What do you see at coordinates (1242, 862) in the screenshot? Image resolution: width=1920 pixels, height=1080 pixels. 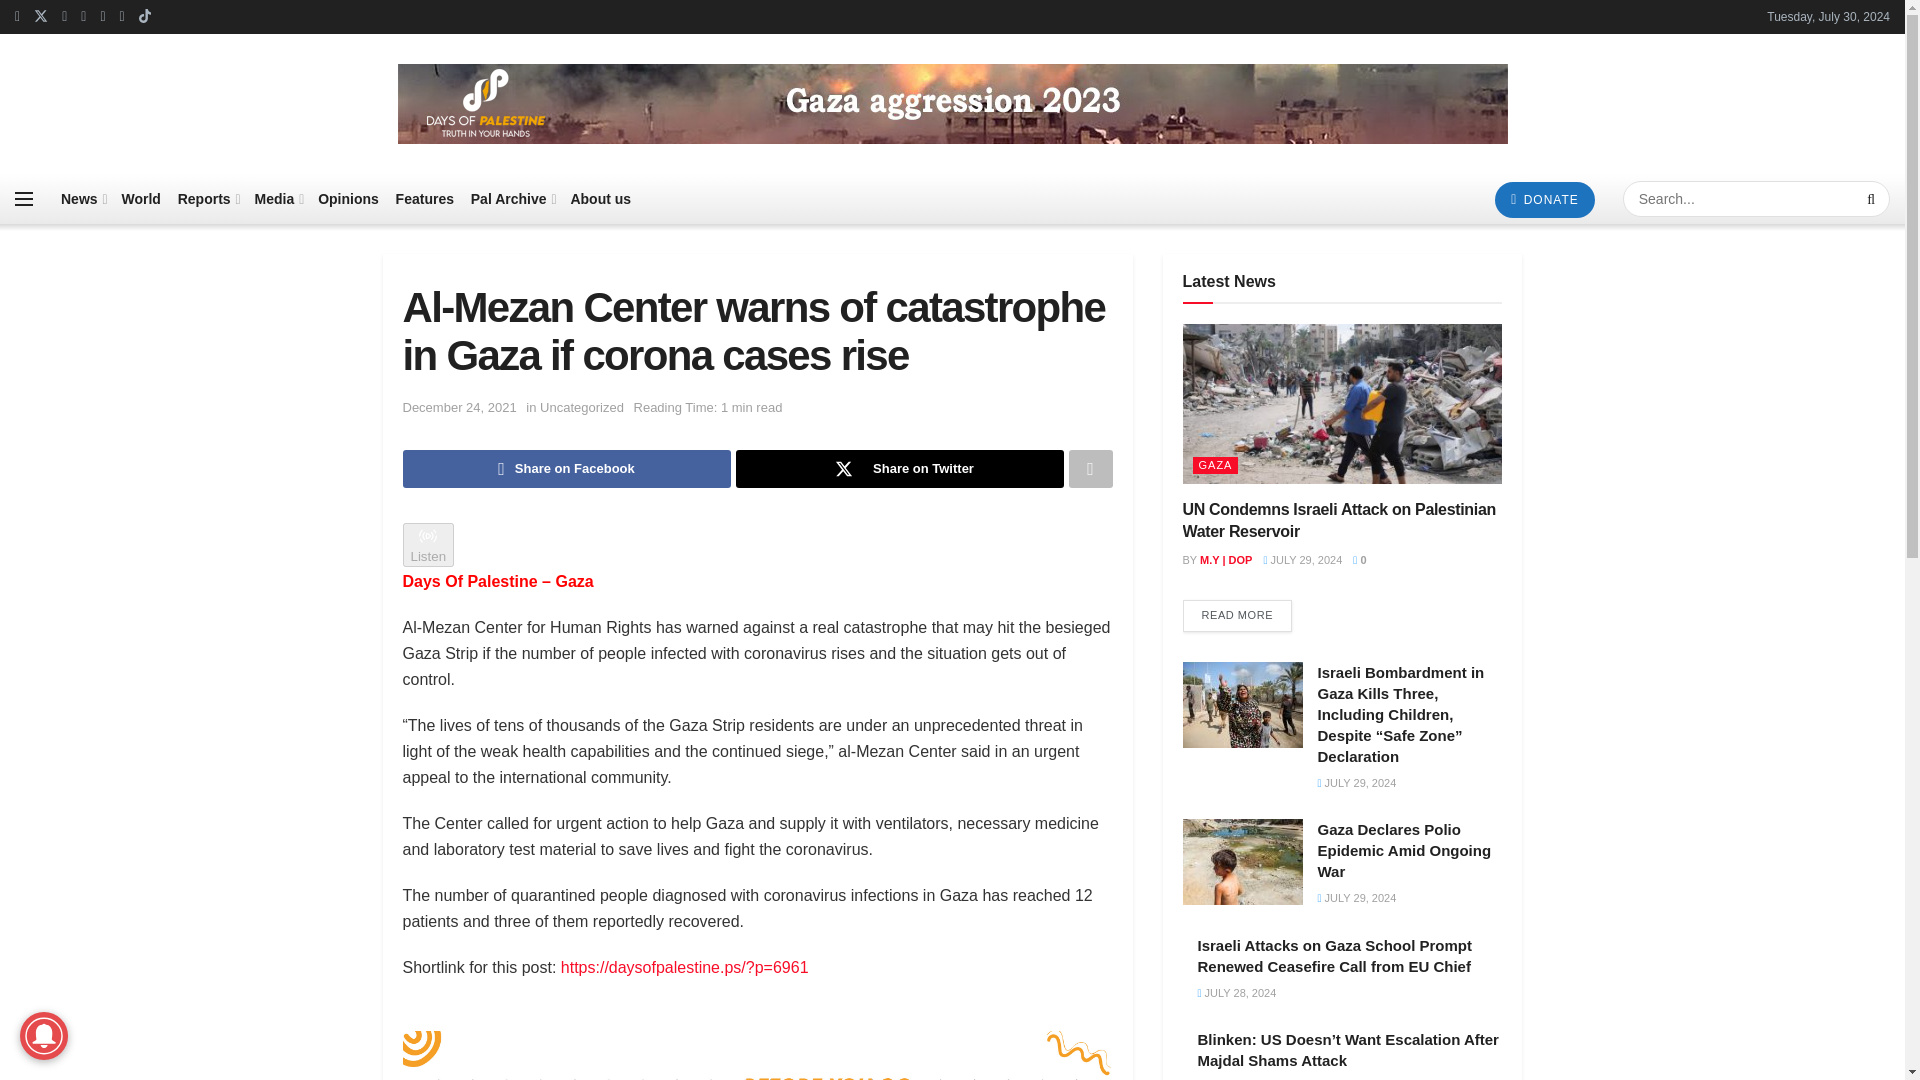 I see `Gaza Declares Polio Epidemic Amid Ongoing War 3` at bounding box center [1242, 862].